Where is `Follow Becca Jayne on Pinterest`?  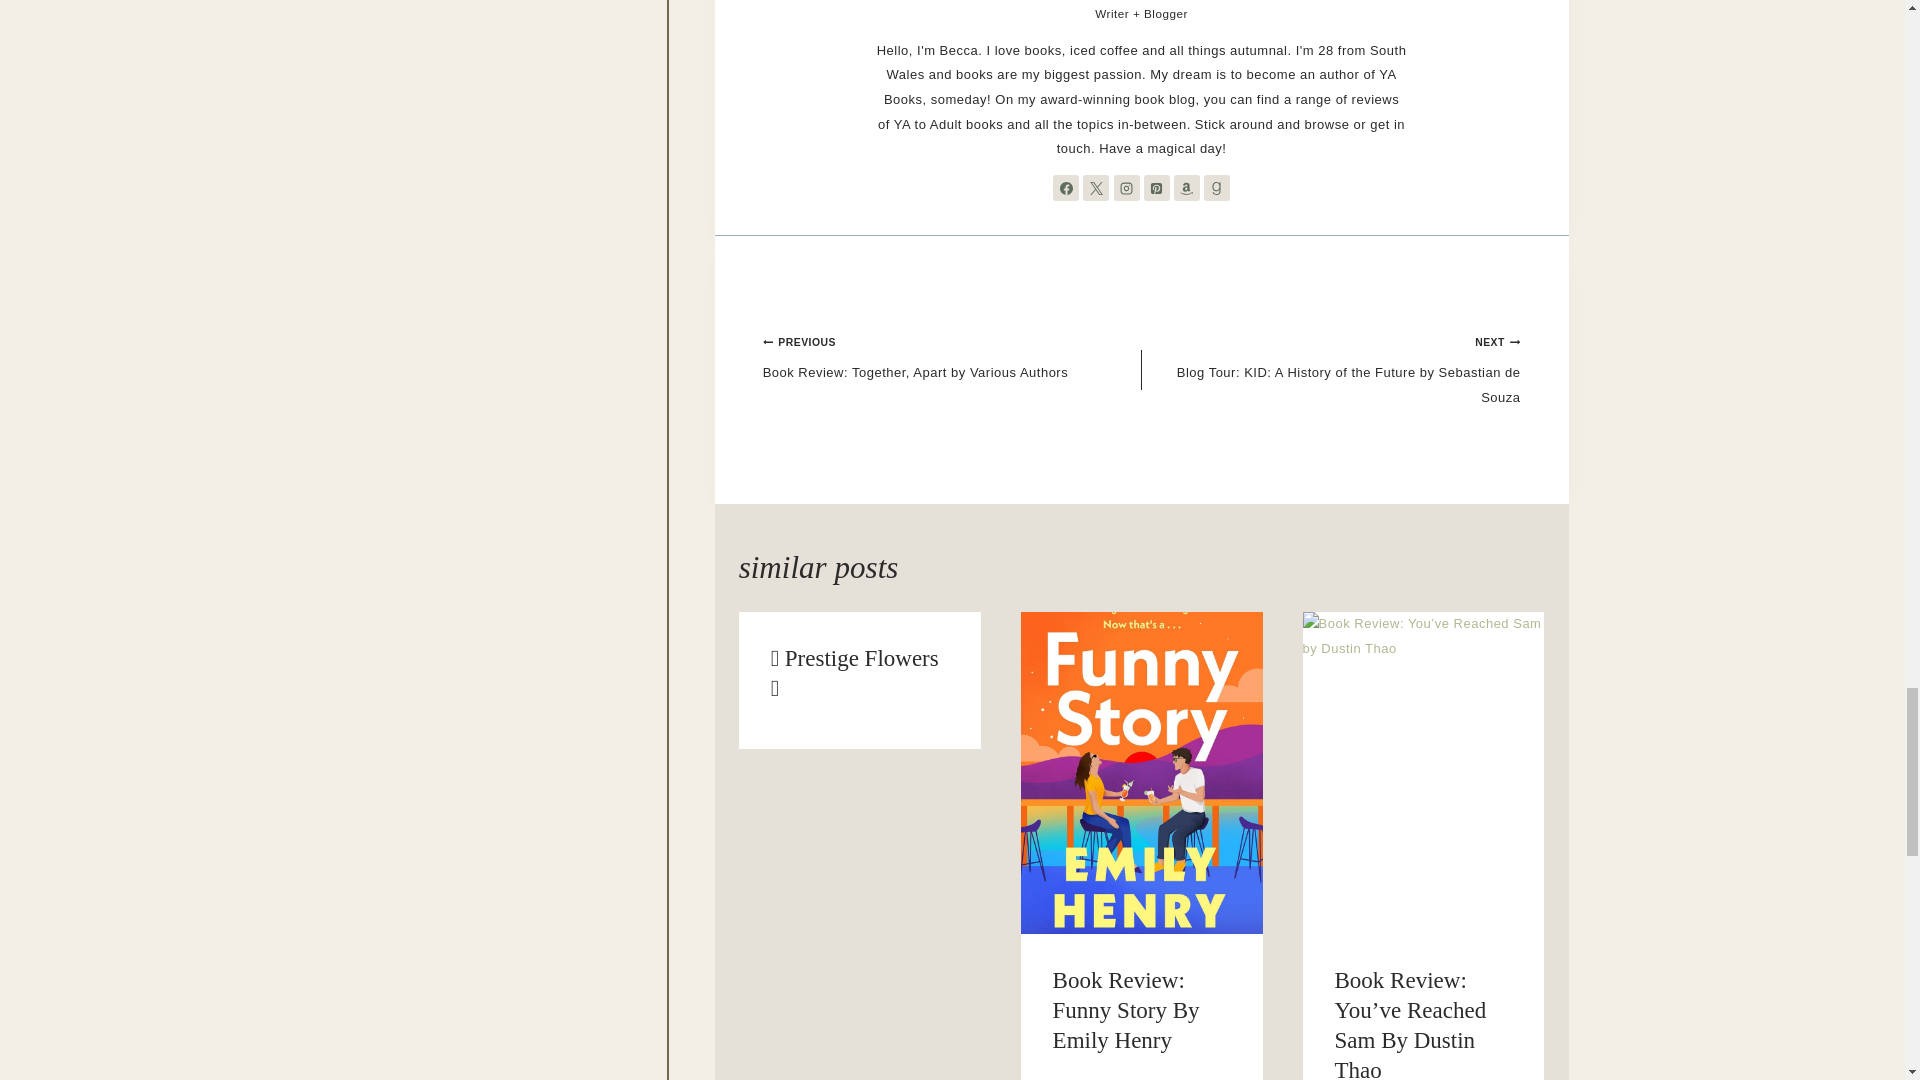 Follow Becca Jayne on Pinterest is located at coordinates (1156, 187).